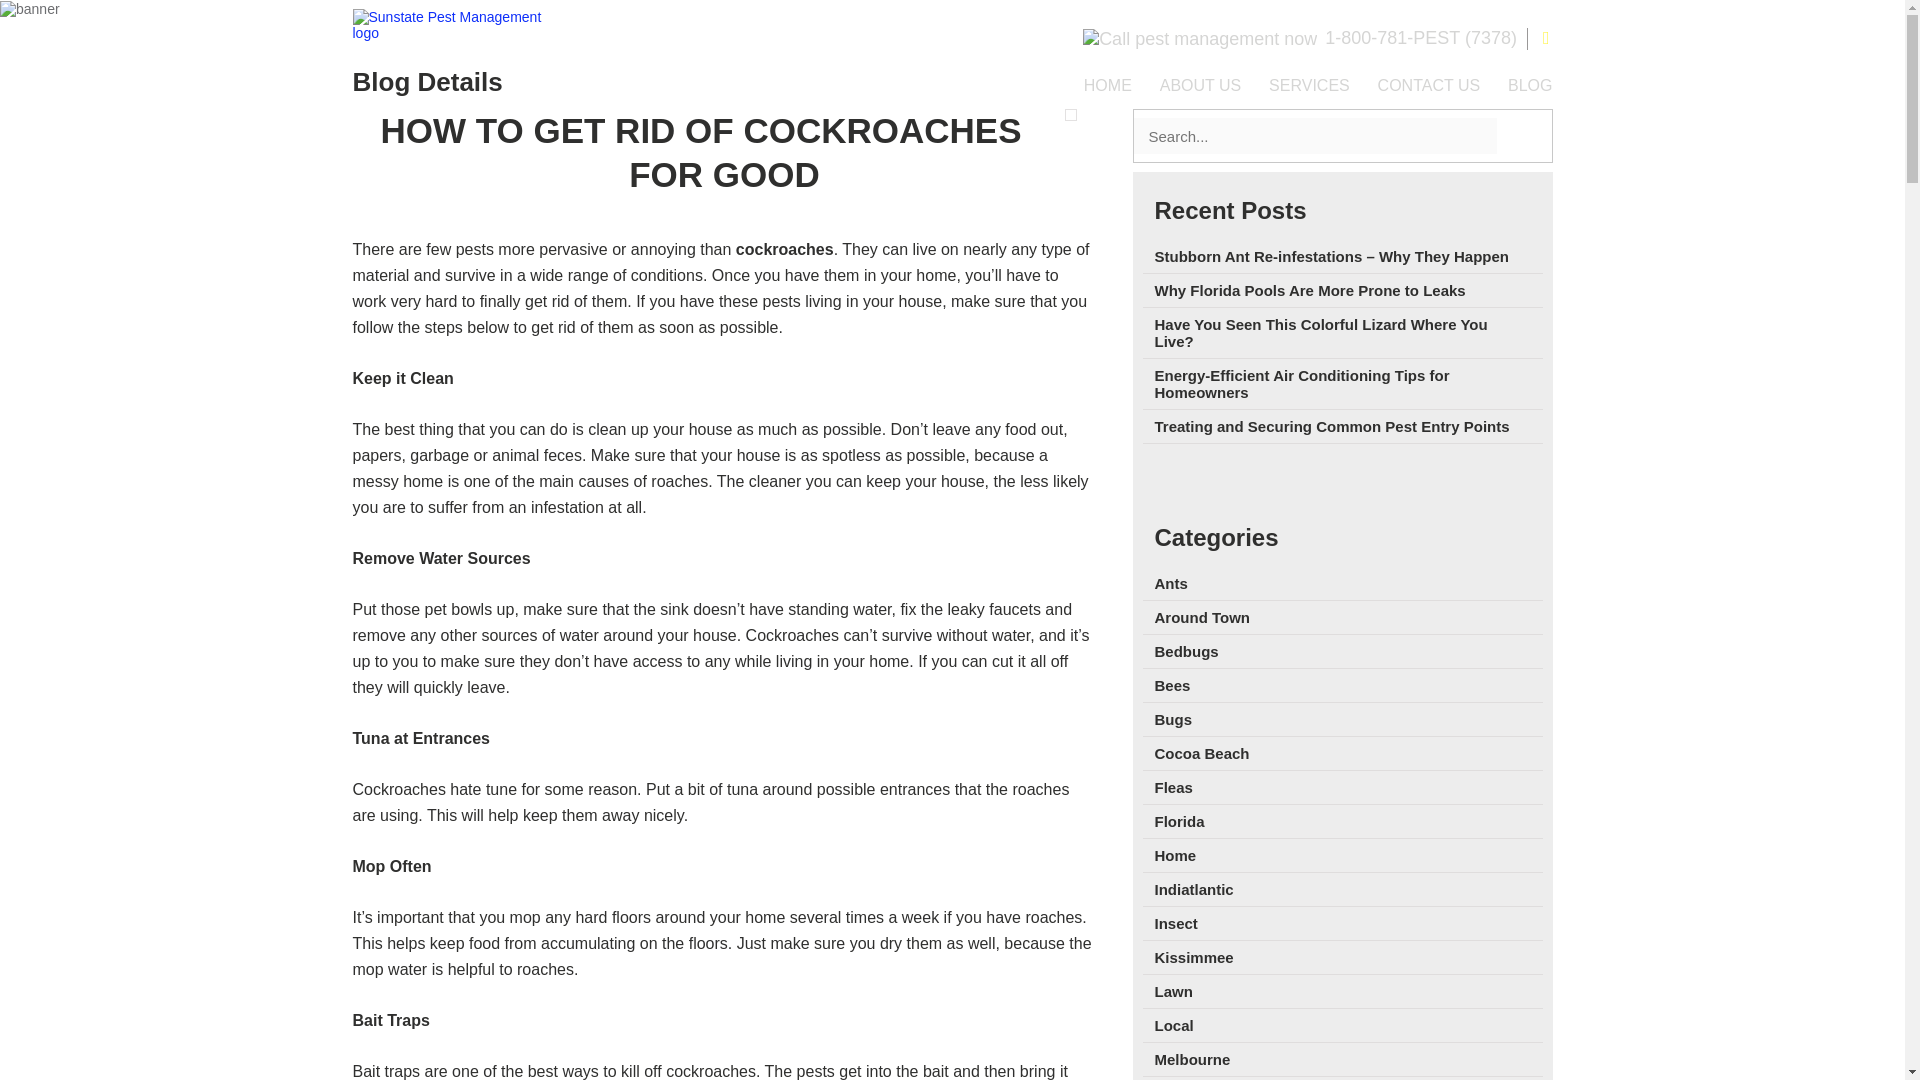 The width and height of the screenshot is (1920, 1080). Describe the element at coordinates (1178, 822) in the screenshot. I see `Florida` at that location.